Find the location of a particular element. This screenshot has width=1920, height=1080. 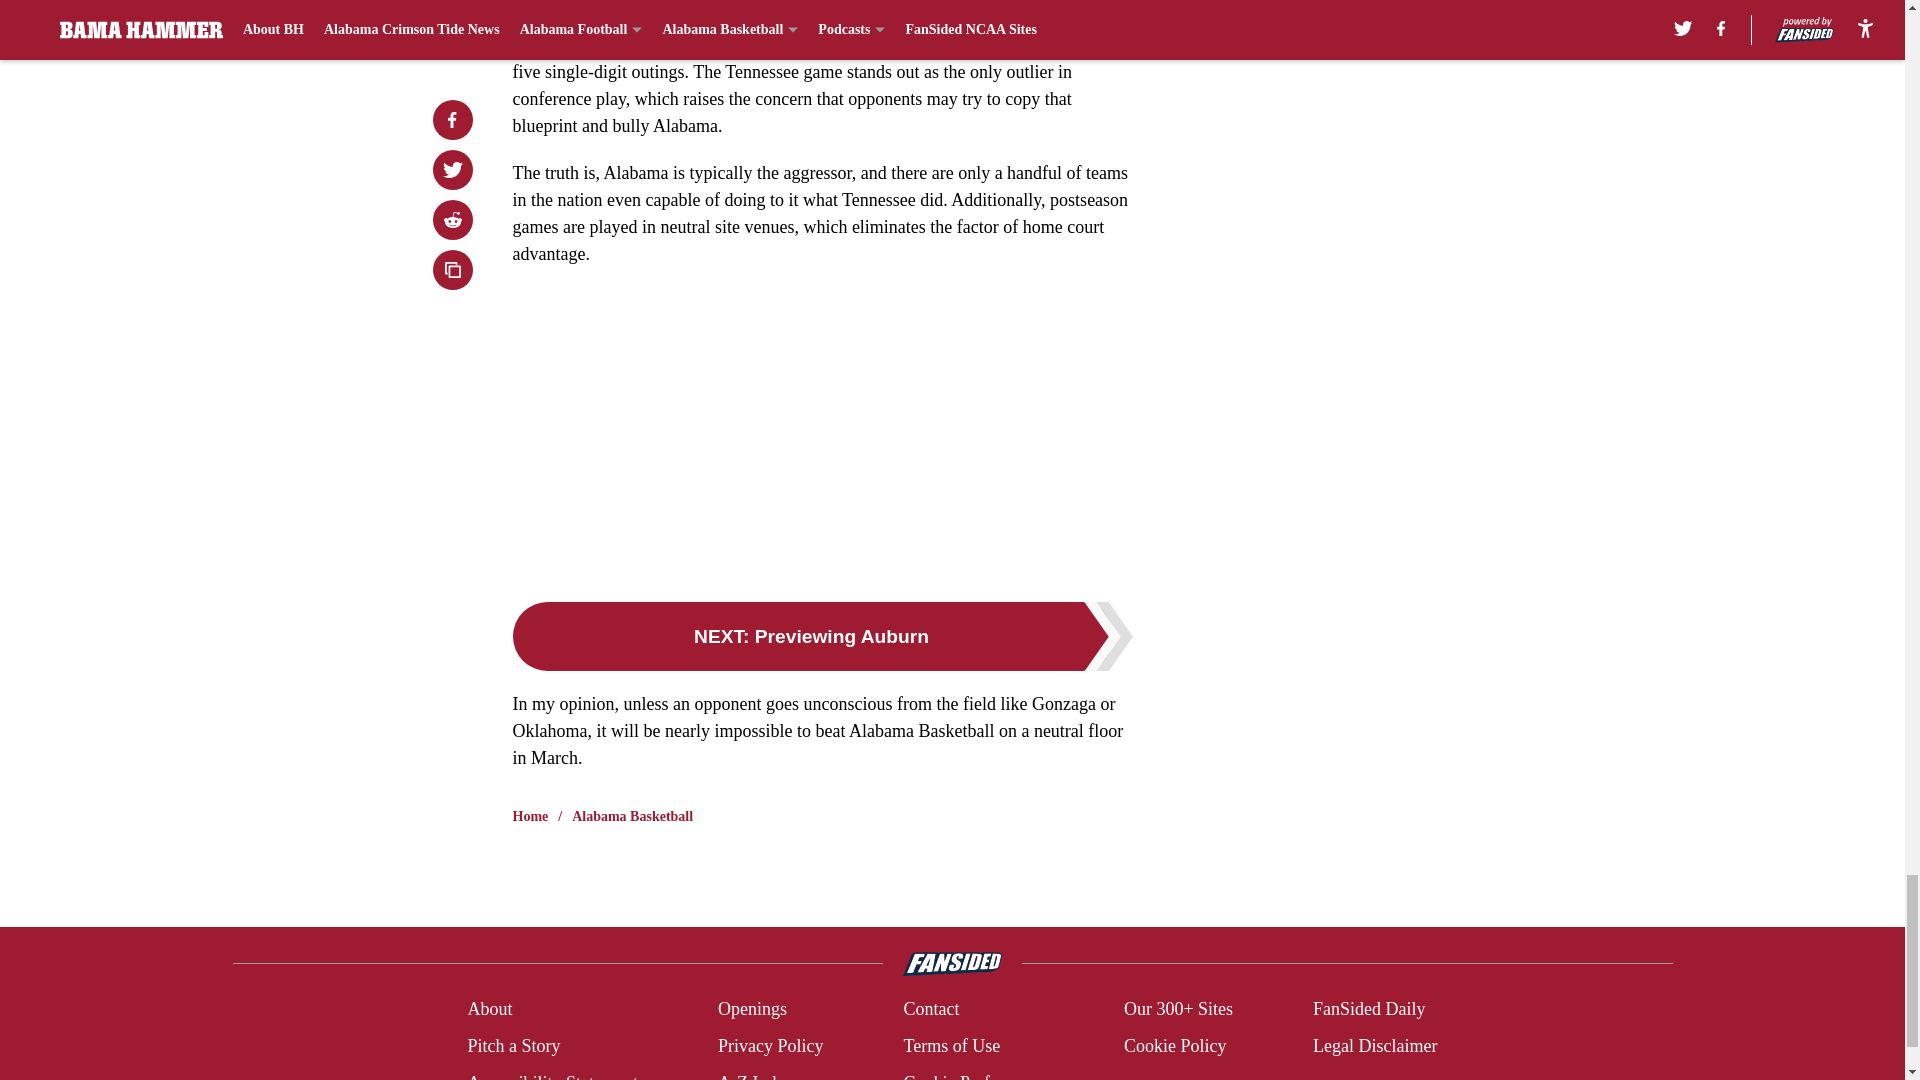

NEXT: Previewing Auburn is located at coordinates (822, 636).